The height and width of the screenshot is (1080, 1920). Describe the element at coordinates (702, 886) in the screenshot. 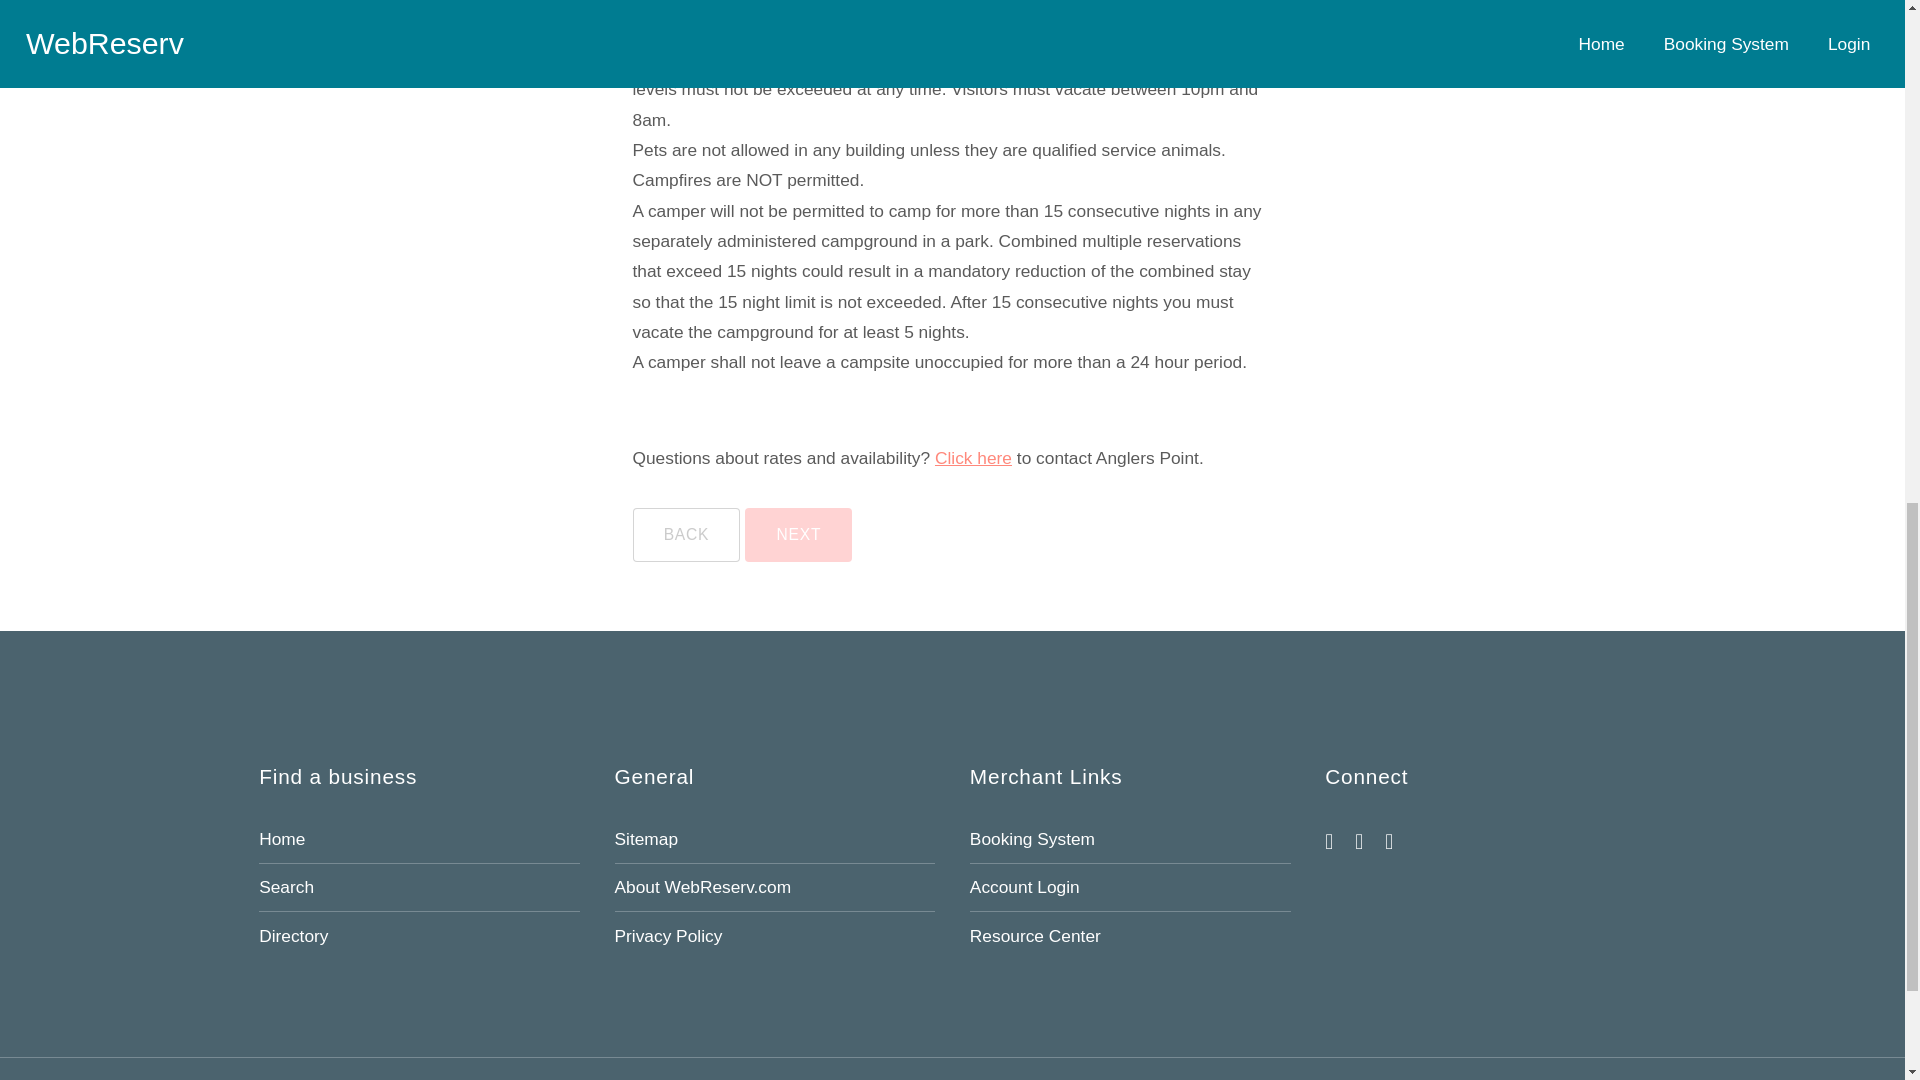

I see `About WebReserv.com` at that location.